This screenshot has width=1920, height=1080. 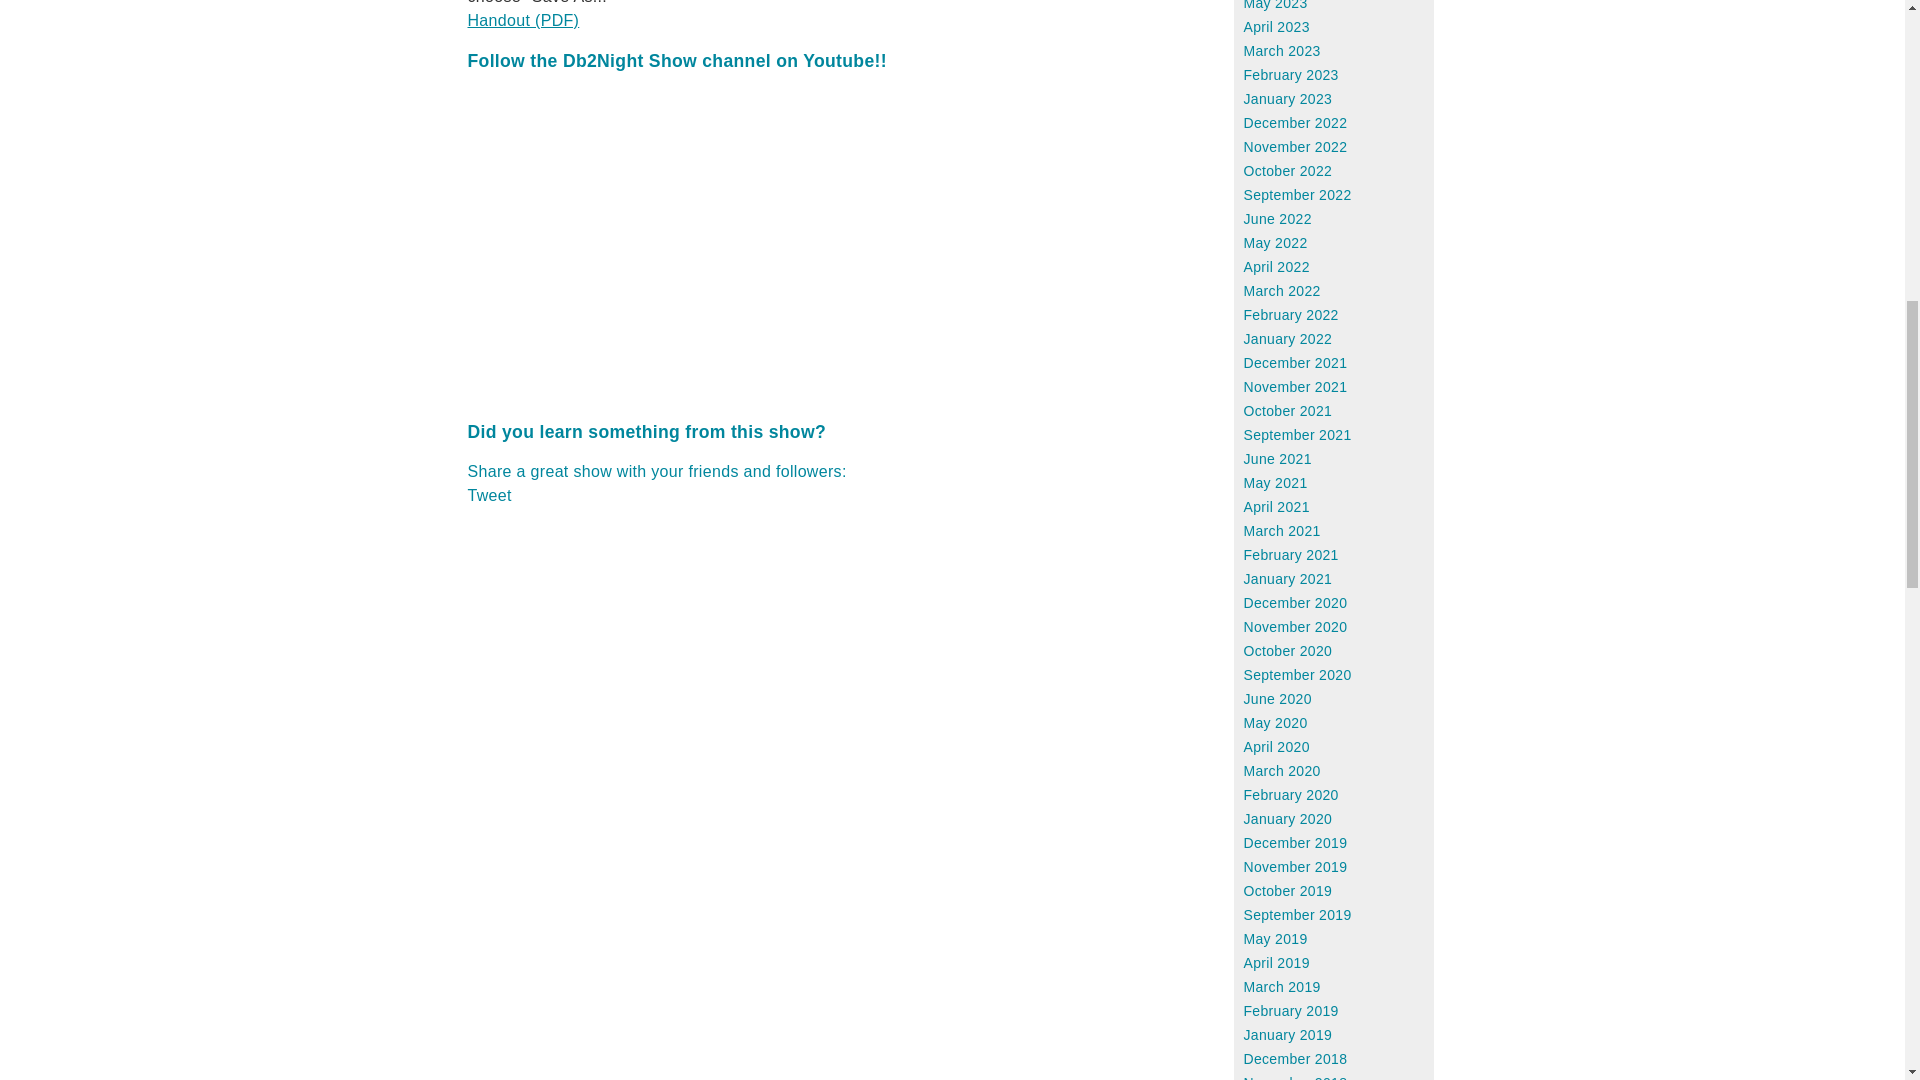 What do you see at coordinates (1276, 26) in the screenshot?
I see `April 2023` at bounding box center [1276, 26].